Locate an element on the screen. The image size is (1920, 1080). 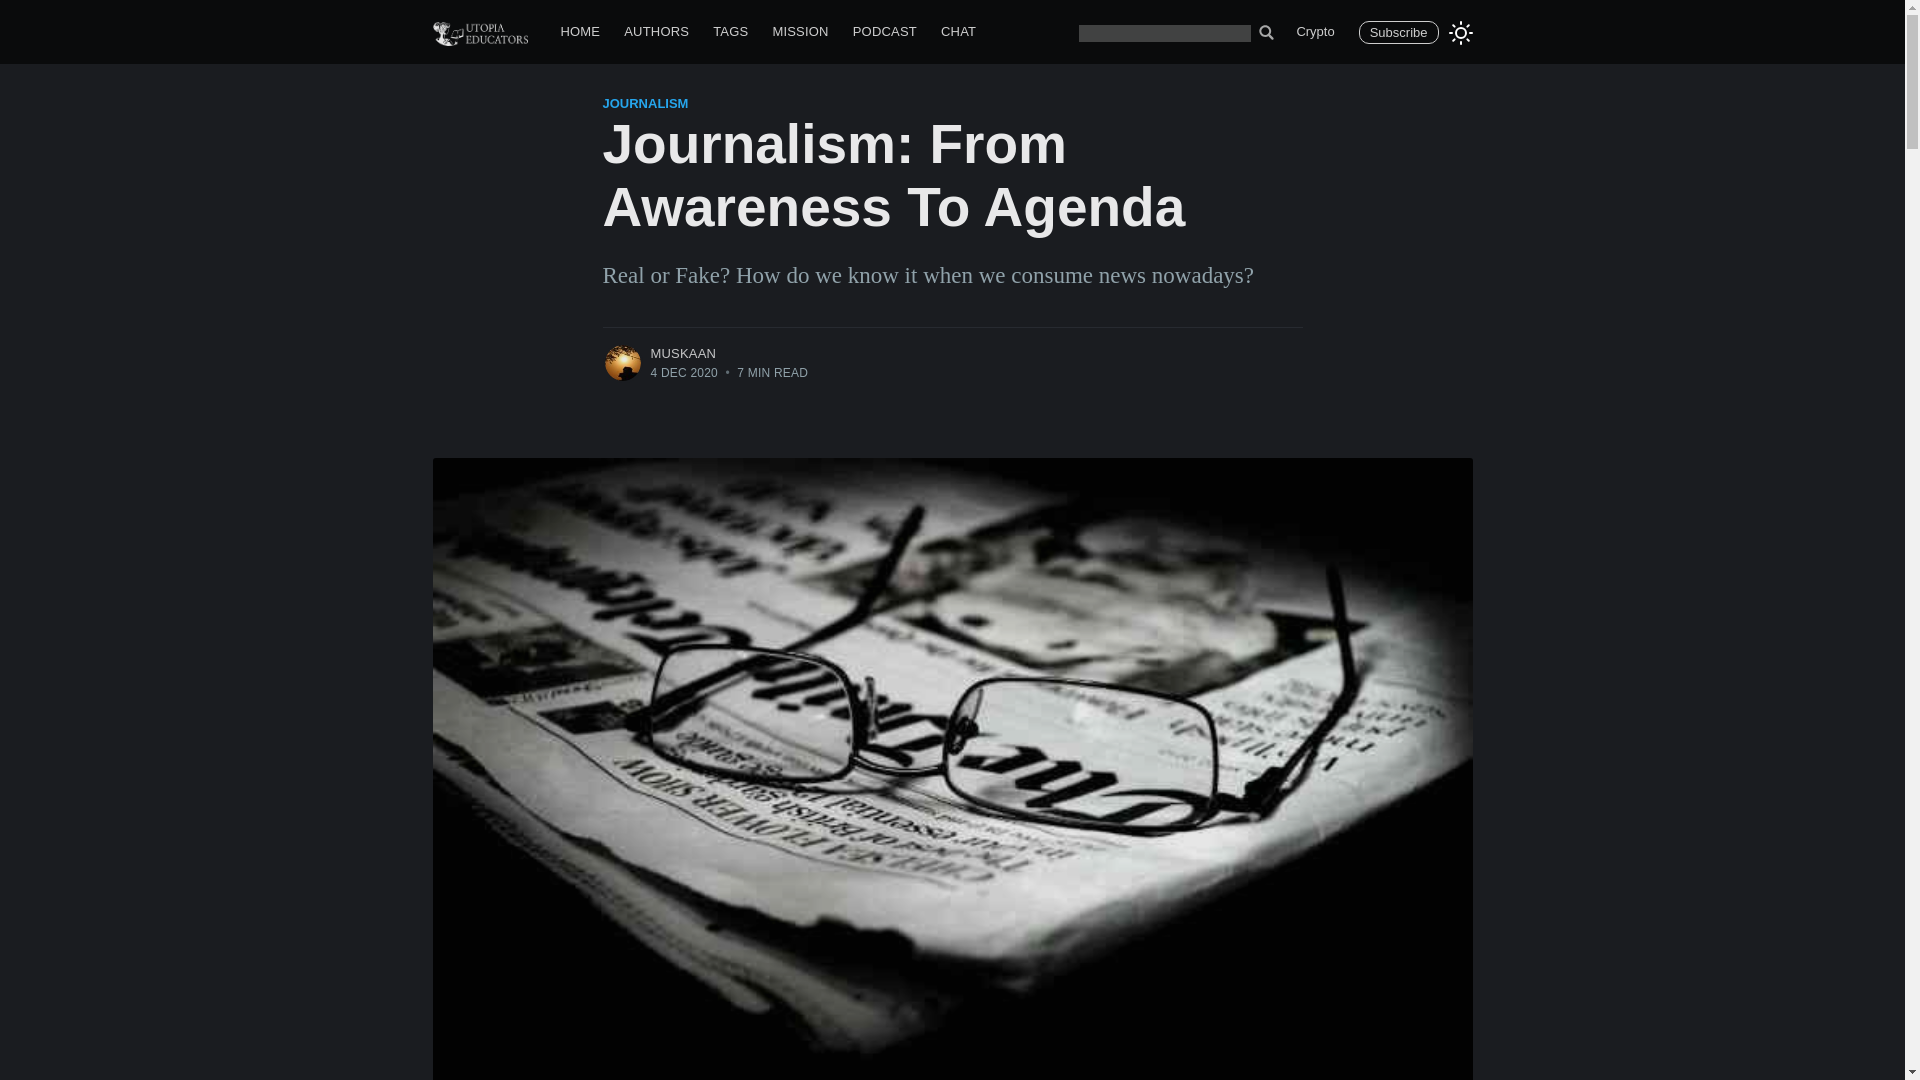
MISSION is located at coordinates (800, 32).